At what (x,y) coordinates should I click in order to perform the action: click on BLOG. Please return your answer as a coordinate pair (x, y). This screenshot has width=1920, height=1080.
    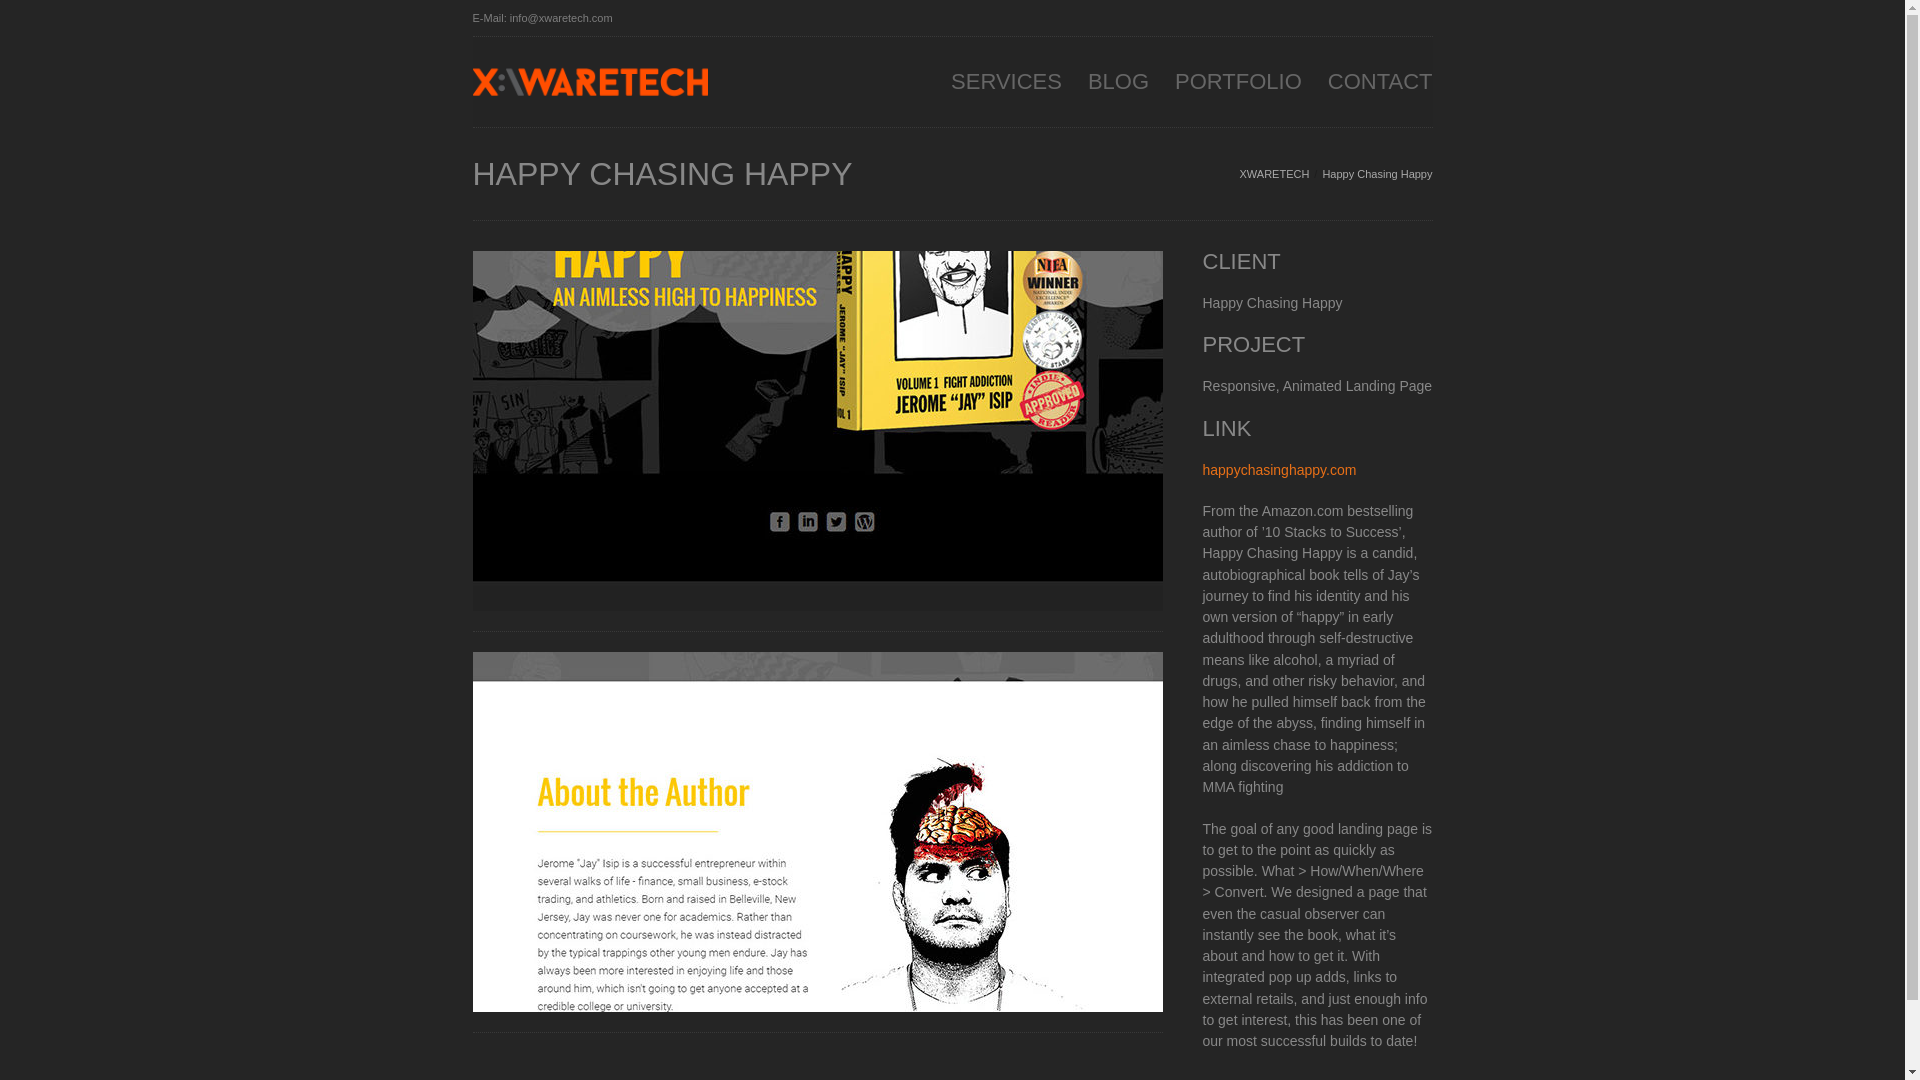
    Looking at the image, I should click on (1118, 84).